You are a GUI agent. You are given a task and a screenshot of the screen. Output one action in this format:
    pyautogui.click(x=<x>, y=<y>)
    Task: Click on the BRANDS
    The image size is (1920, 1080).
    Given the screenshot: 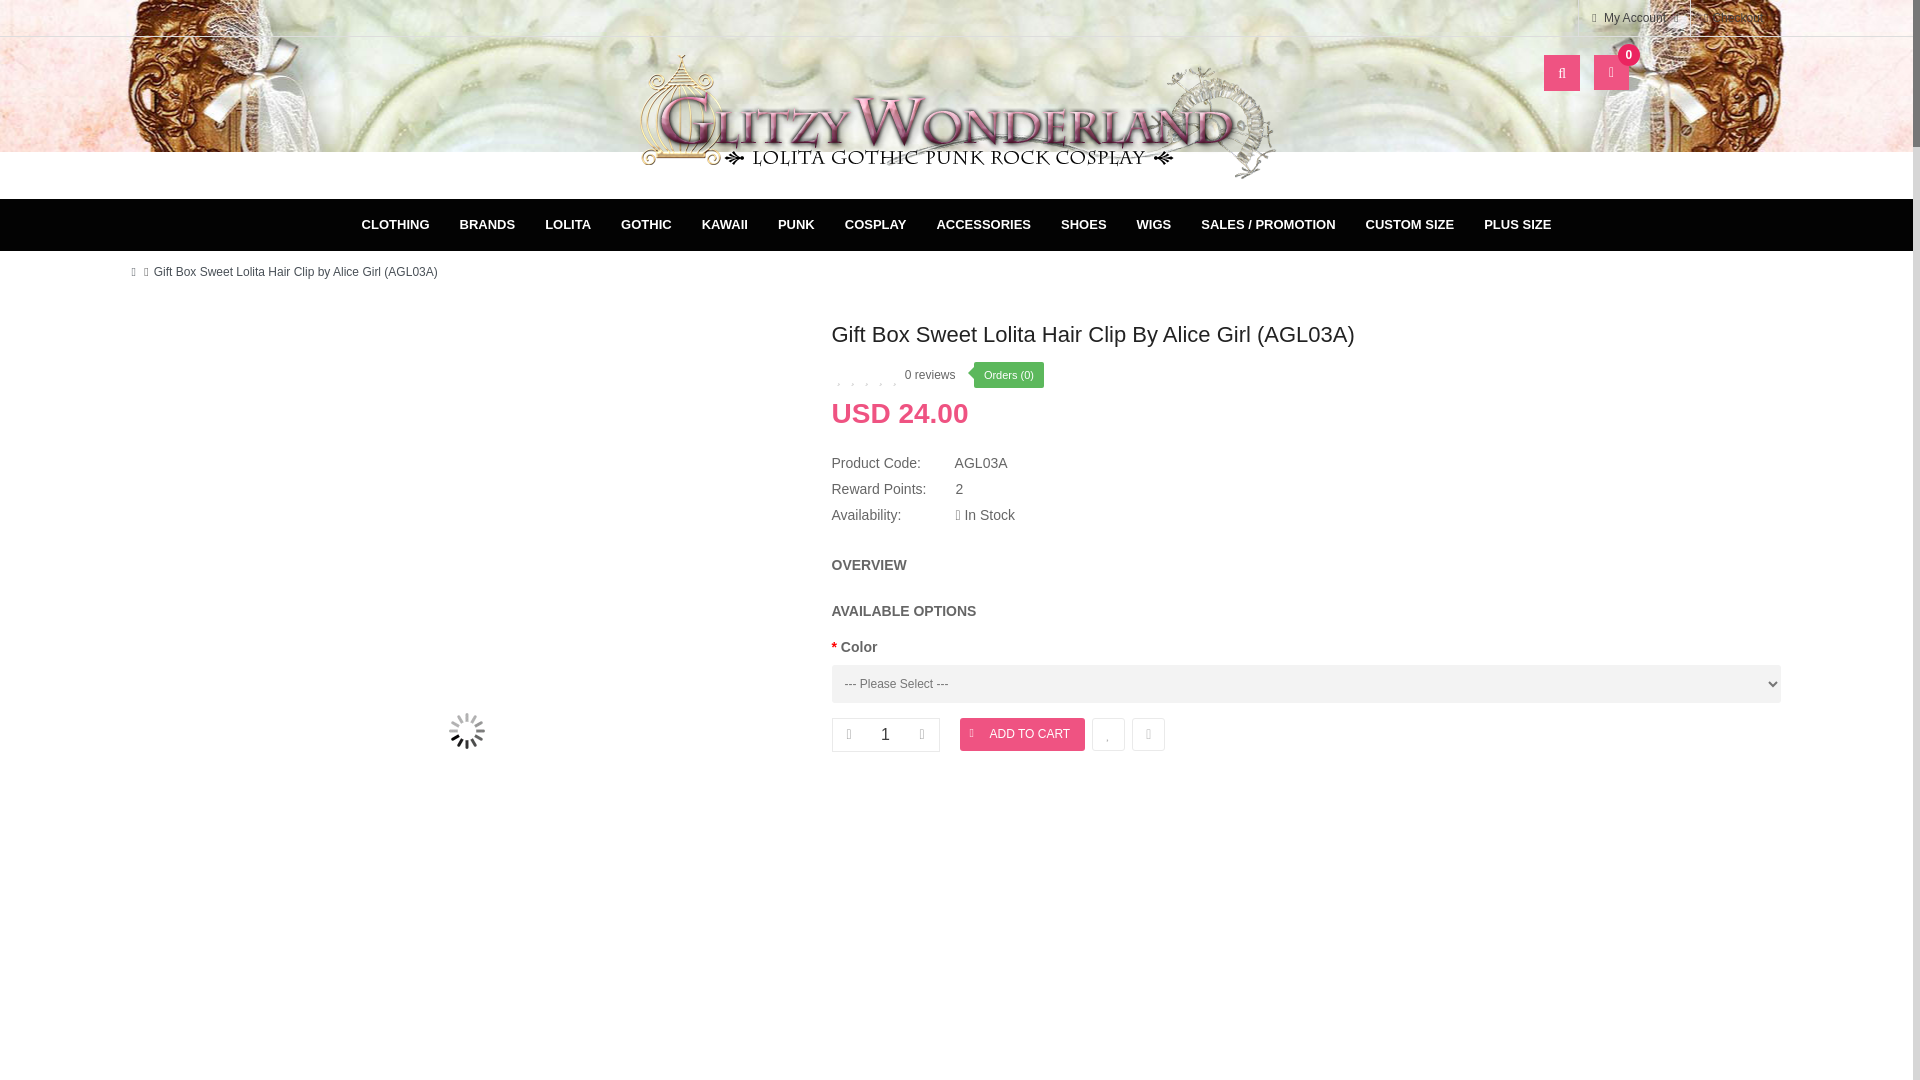 What is the action you would take?
    pyautogui.click(x=486, y=224)
    